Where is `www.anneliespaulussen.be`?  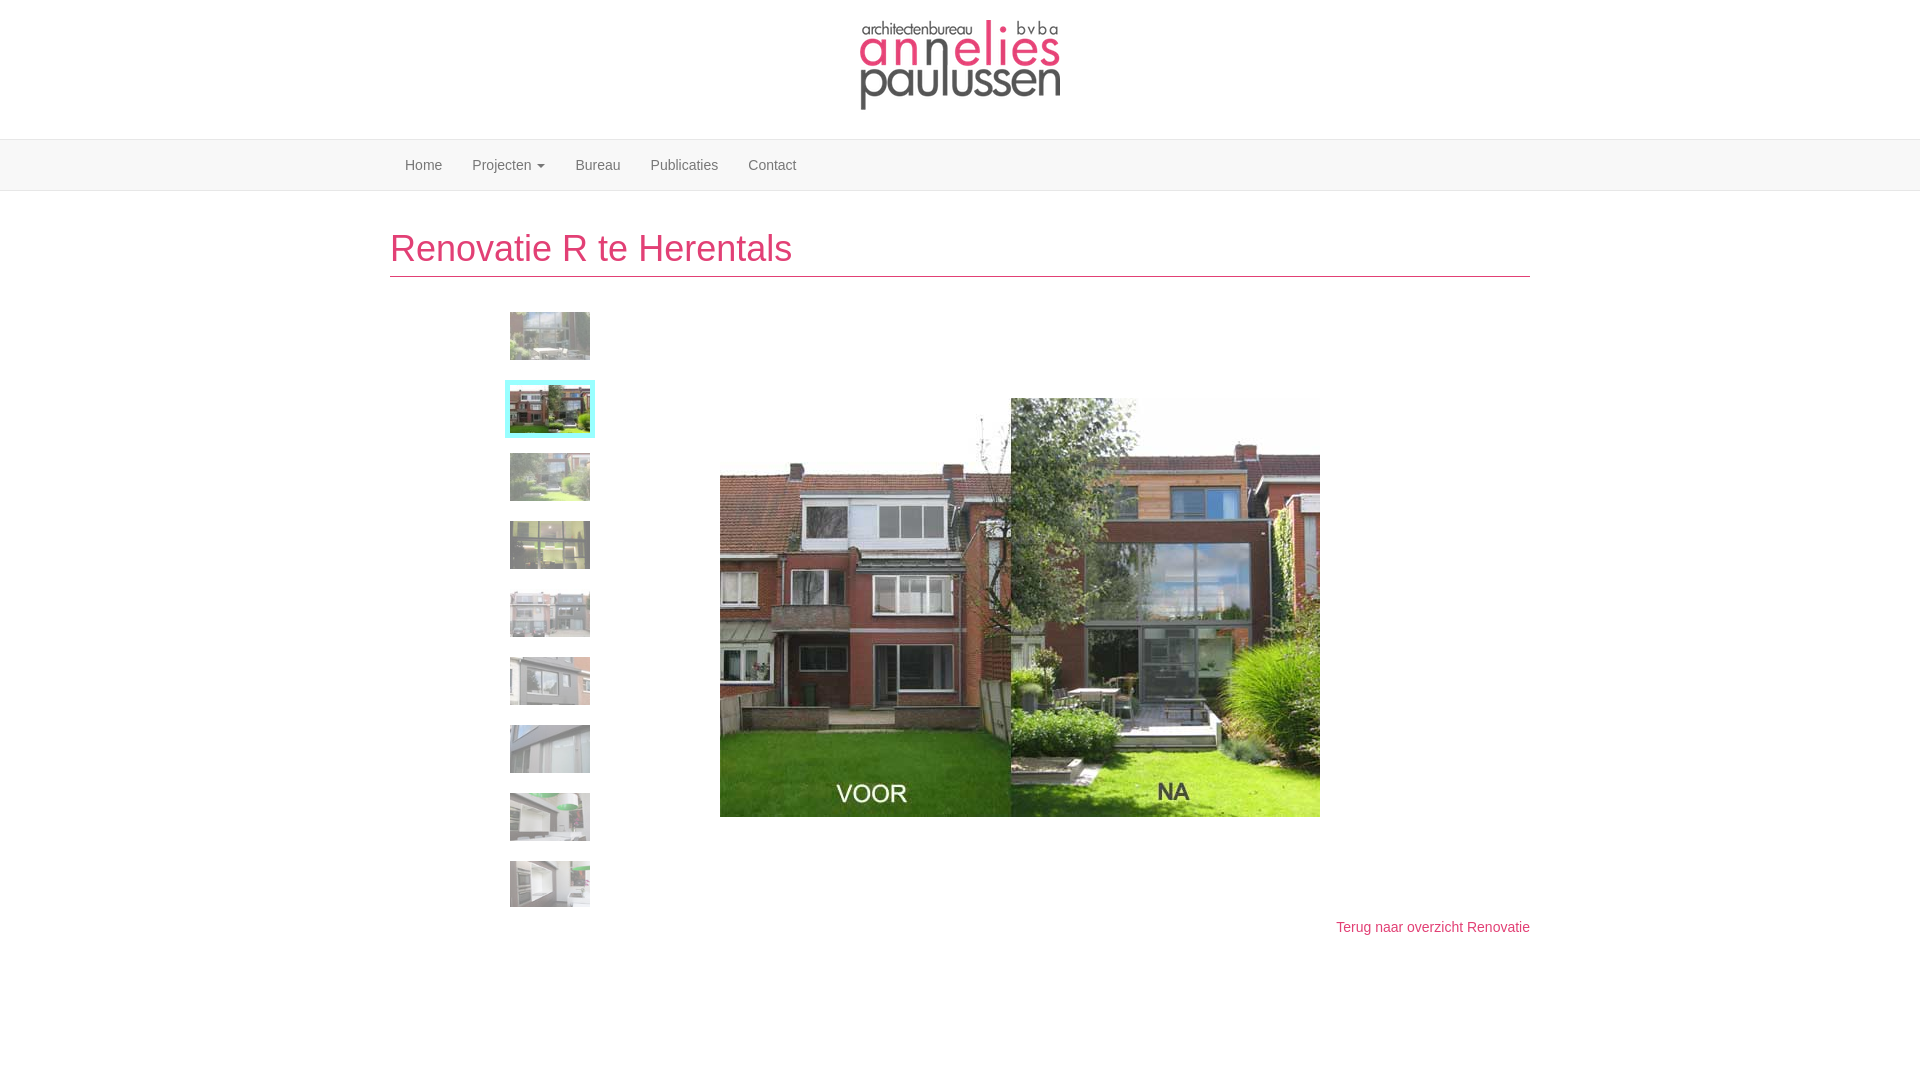
www.anneliespaulussen.be is located at coordinates (960, 67).